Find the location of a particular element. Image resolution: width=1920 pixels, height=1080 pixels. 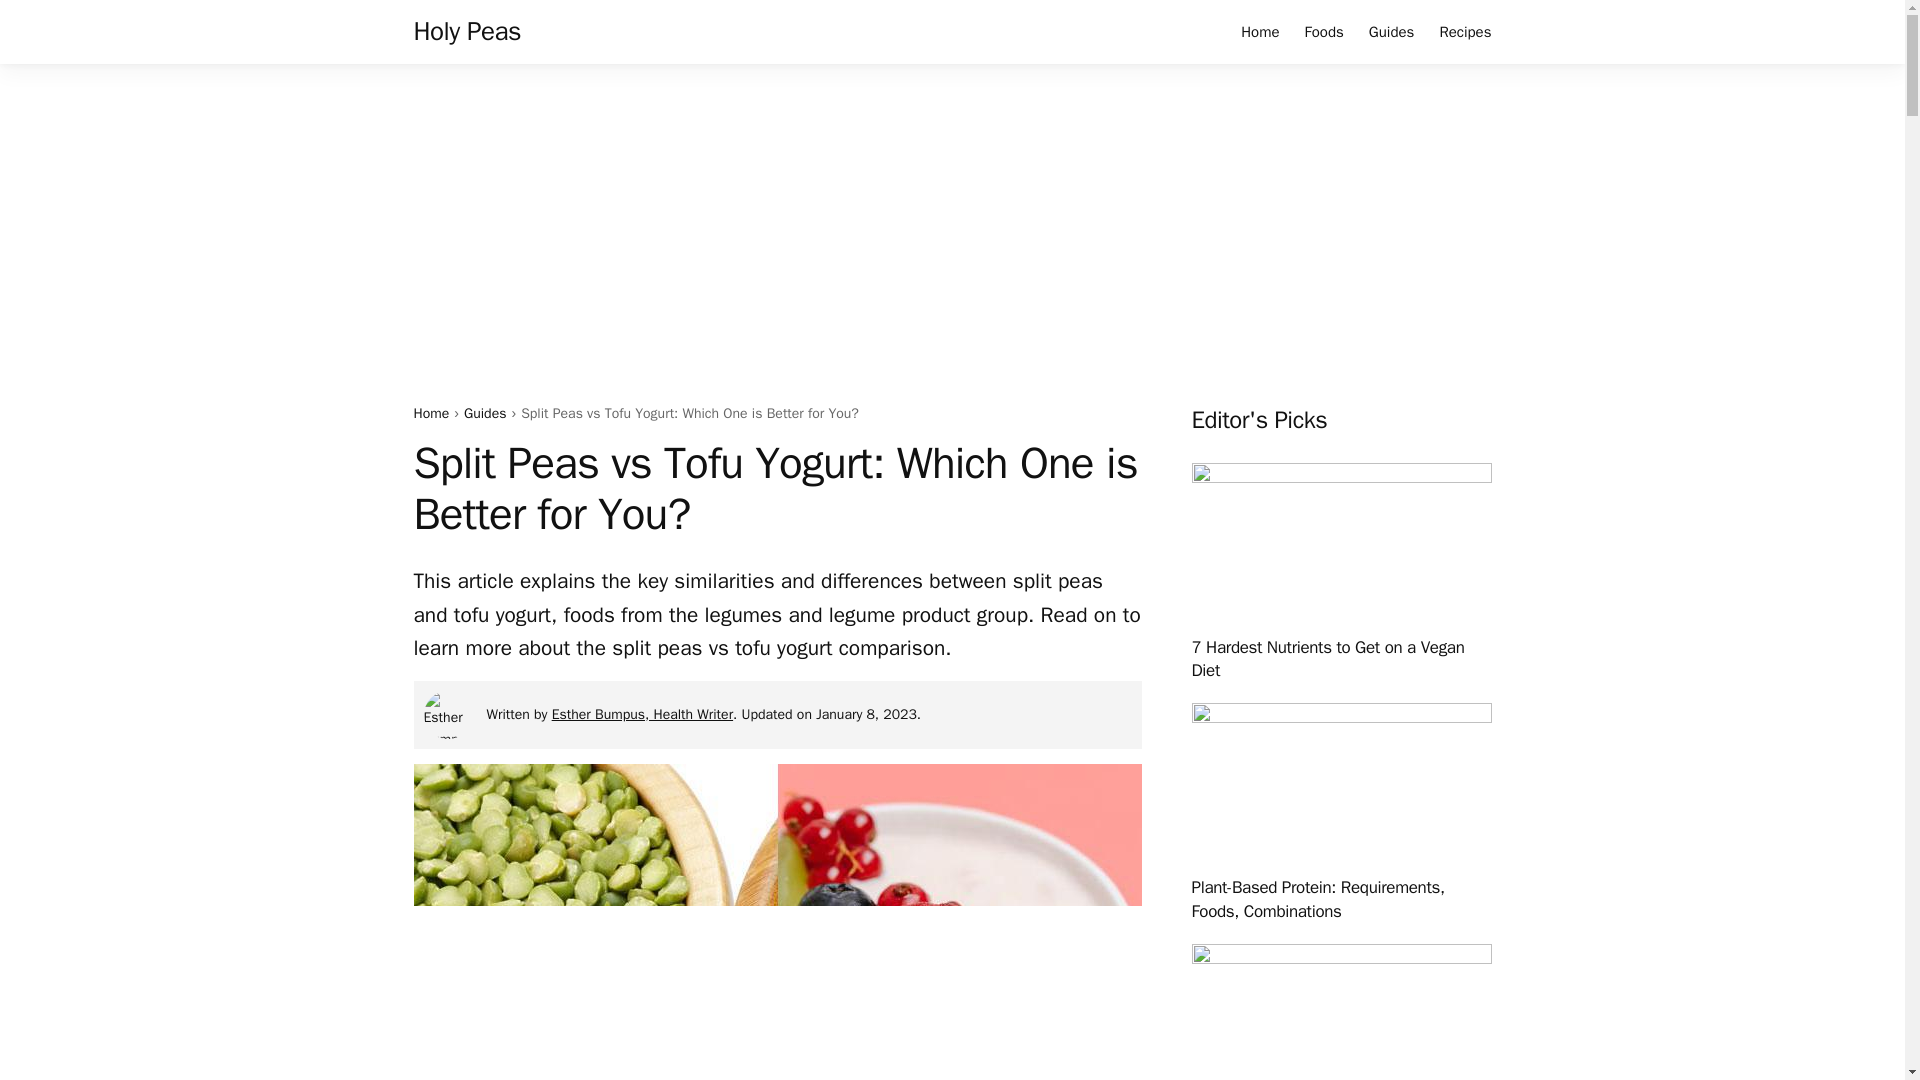

Home is located at coordinates (432, 414).